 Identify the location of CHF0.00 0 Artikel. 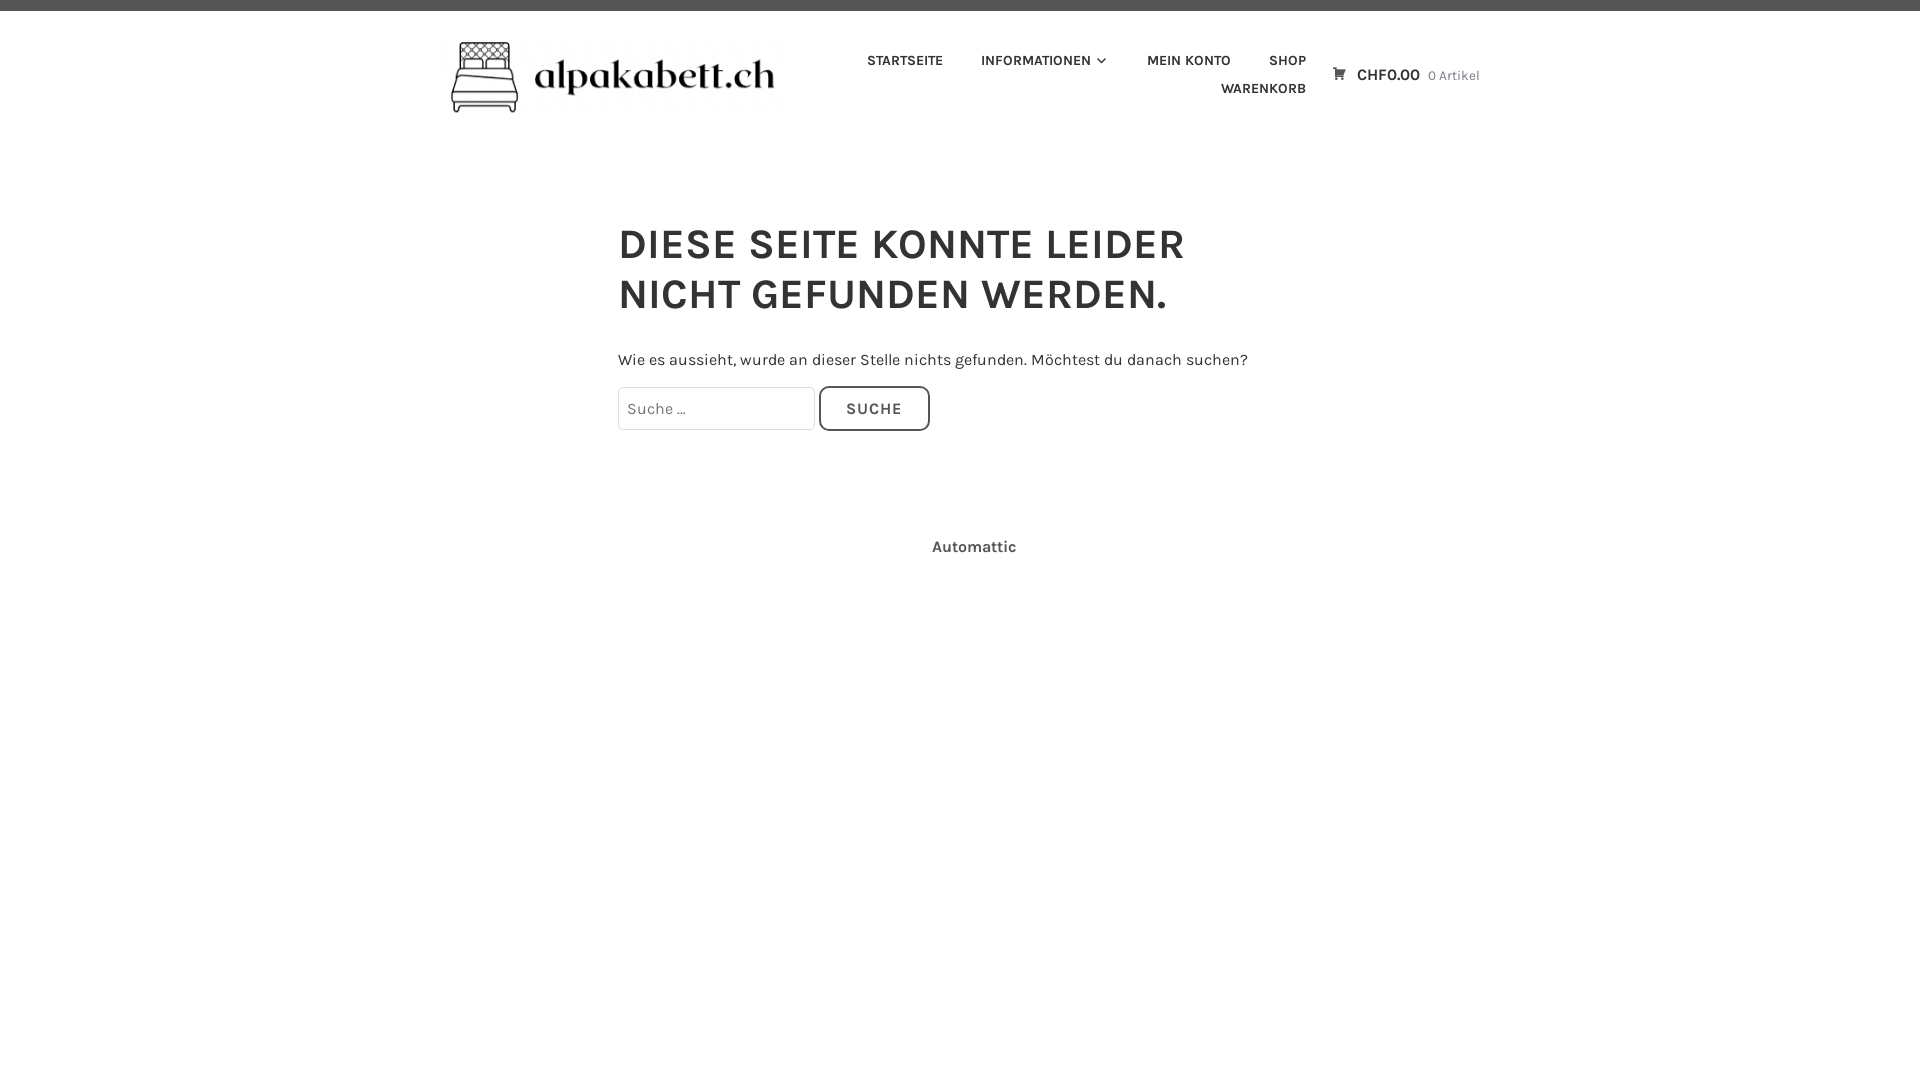
(1406, 74).